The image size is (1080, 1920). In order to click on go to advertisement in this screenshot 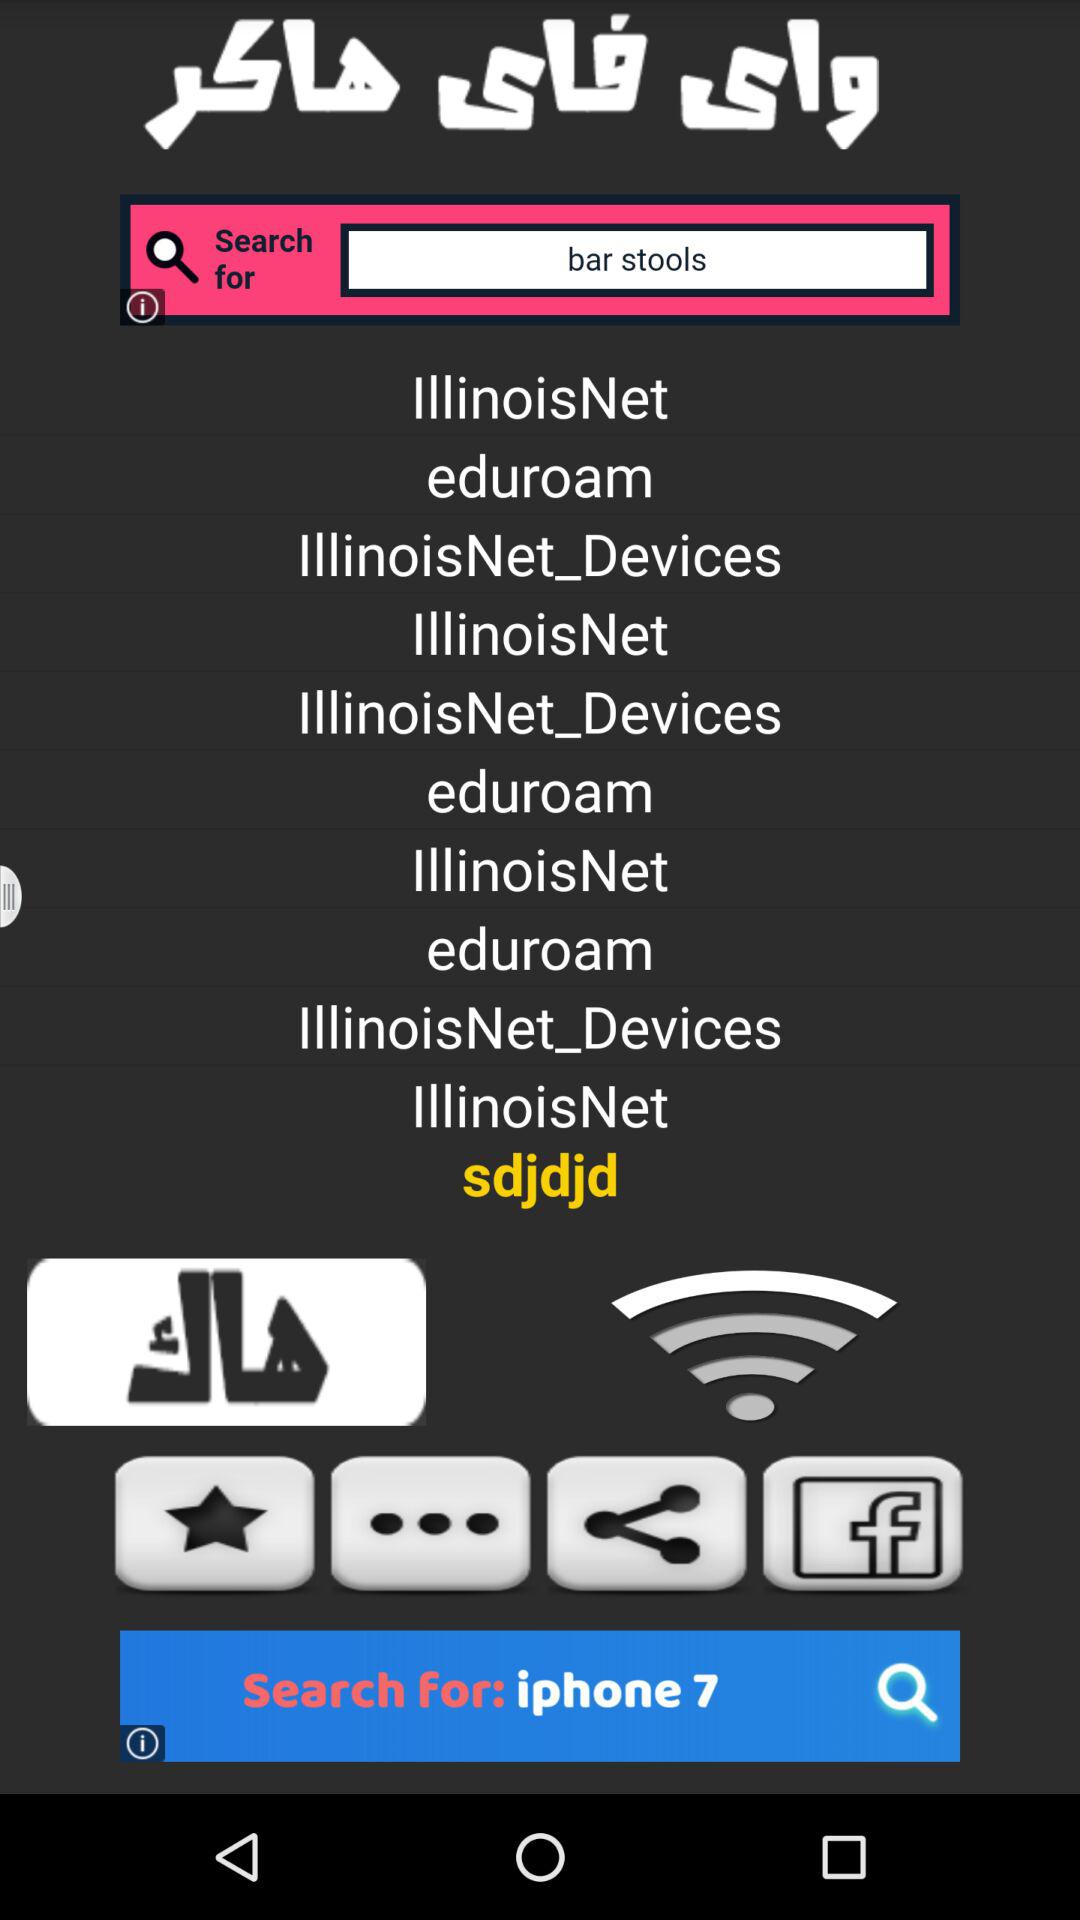, I will do `click(540, 1696)`.